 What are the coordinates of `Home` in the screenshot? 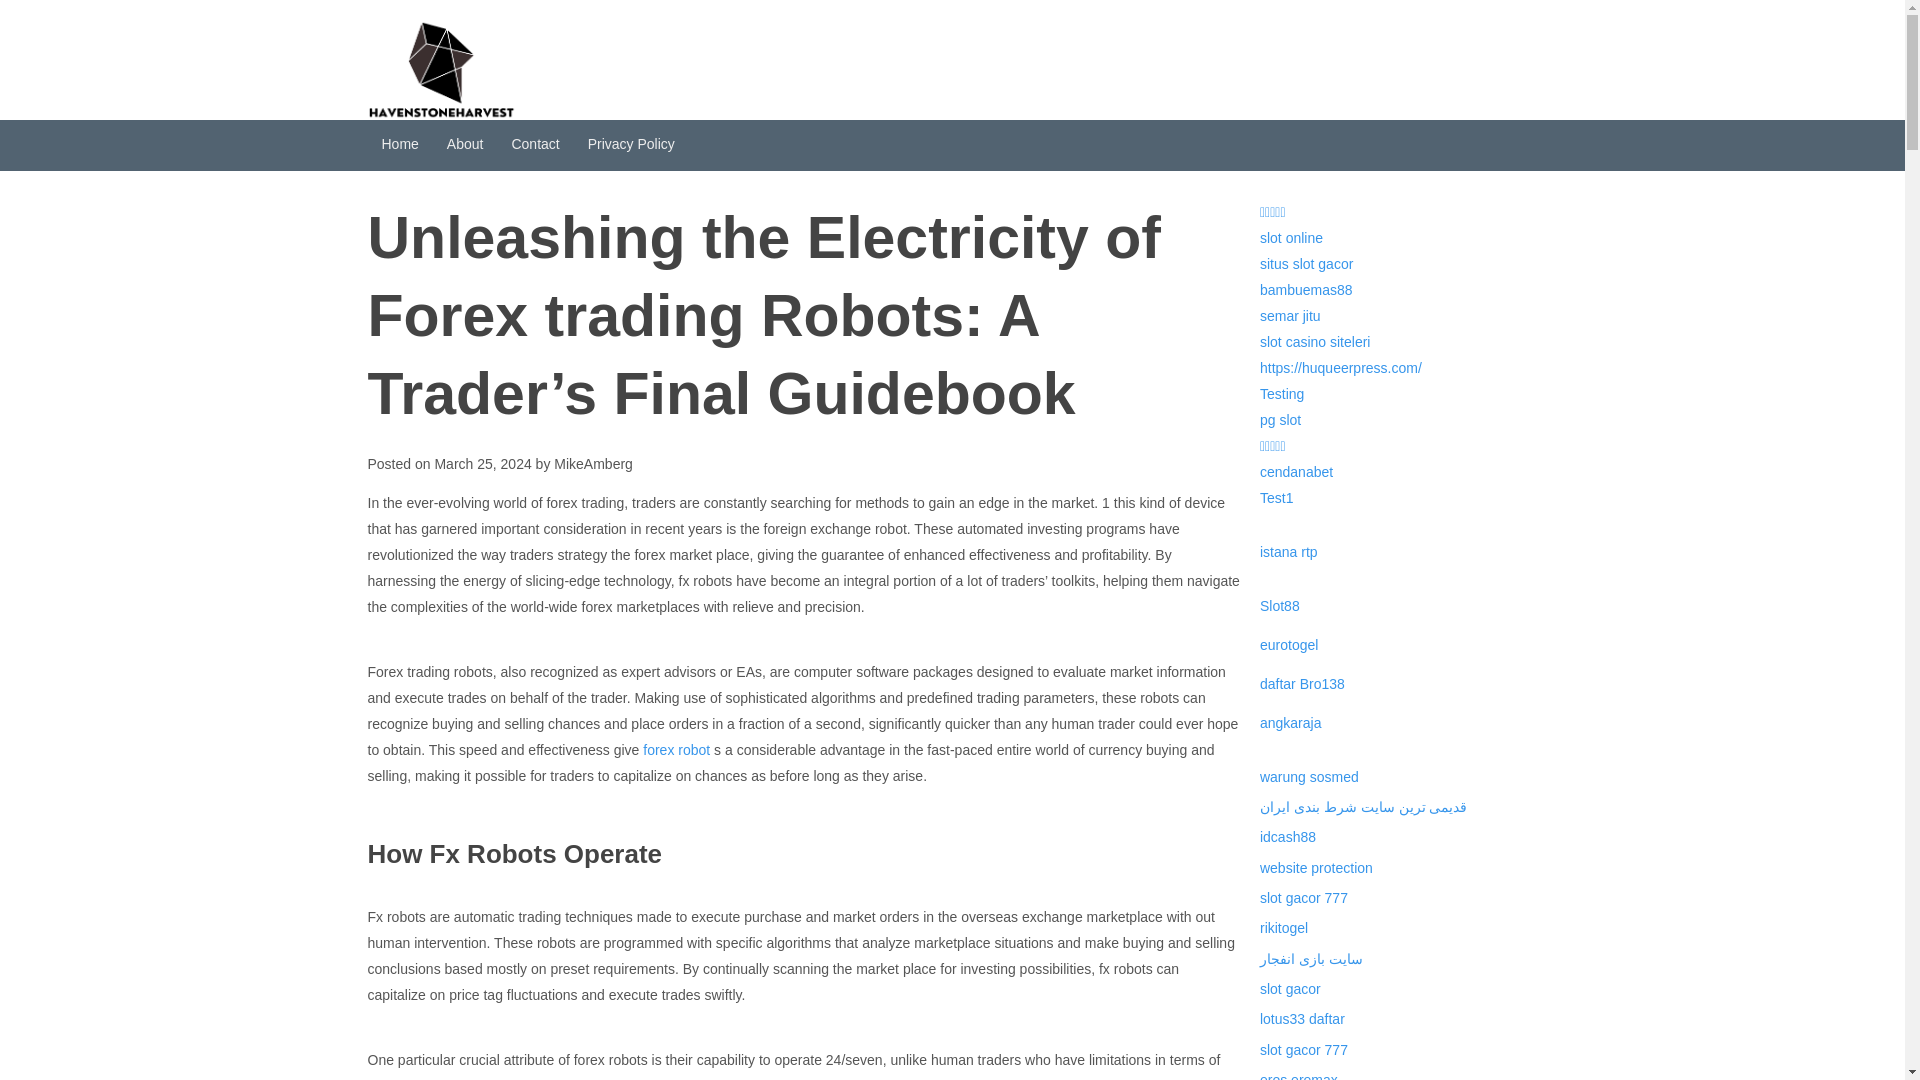 It's located at (400, 144).